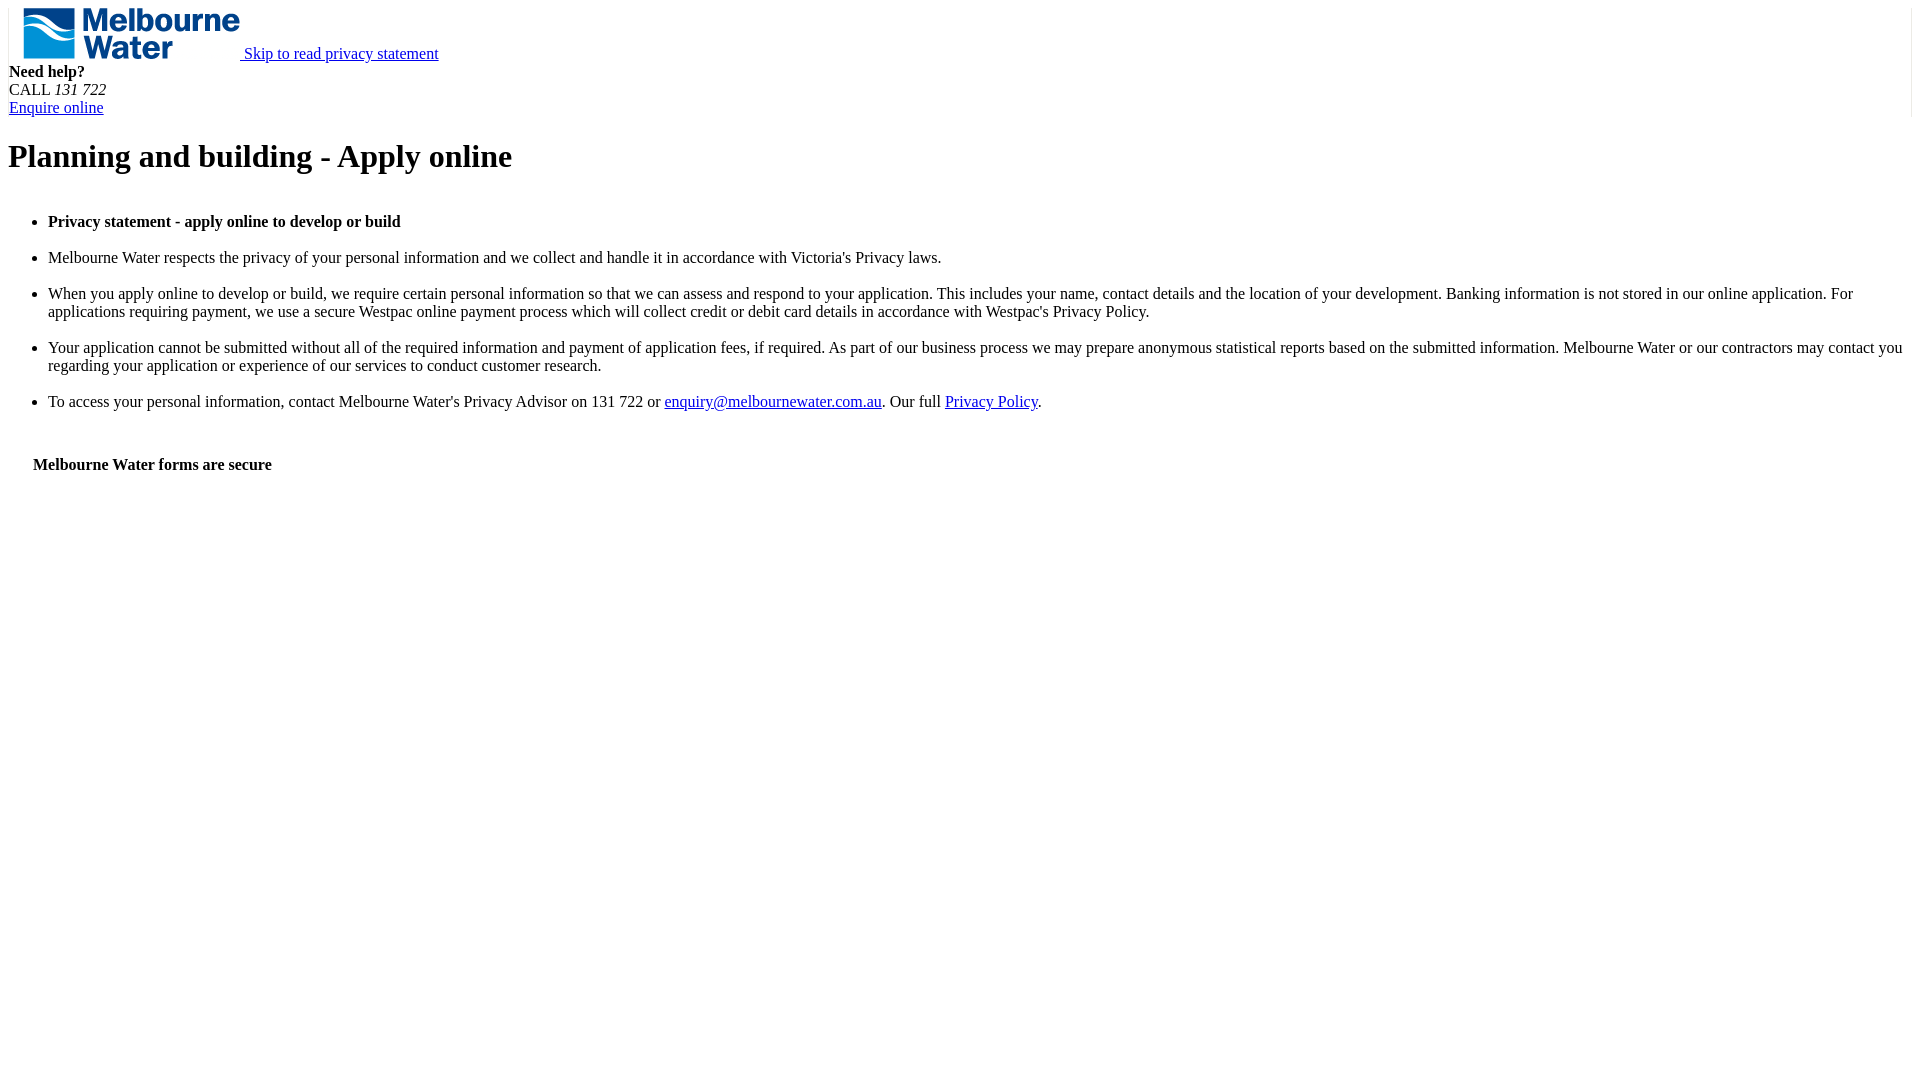 The image size is (1920, 1080). I want to click on enquiry@melbournewater.com.au, so click(772, 402).